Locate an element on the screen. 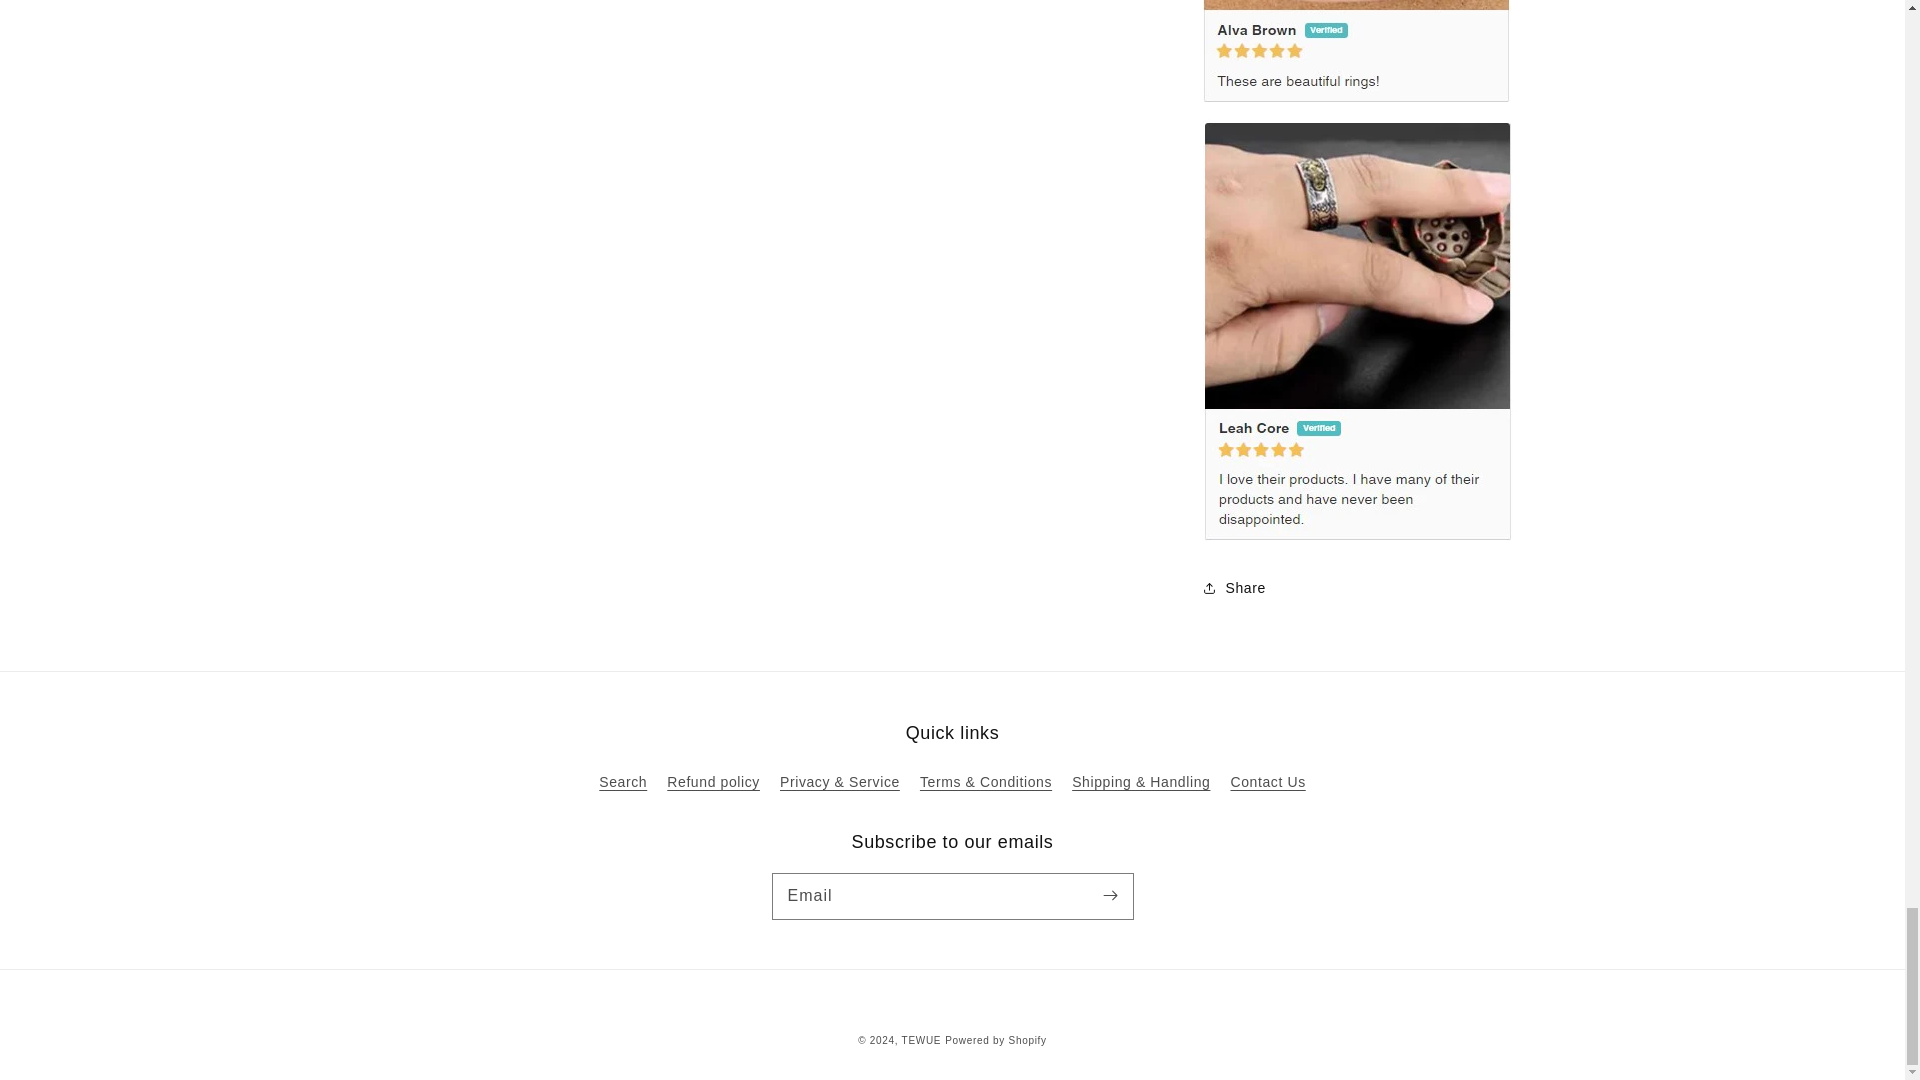 The image size is (1920, 1080). Refund policy is located at coordinates (713, 782).